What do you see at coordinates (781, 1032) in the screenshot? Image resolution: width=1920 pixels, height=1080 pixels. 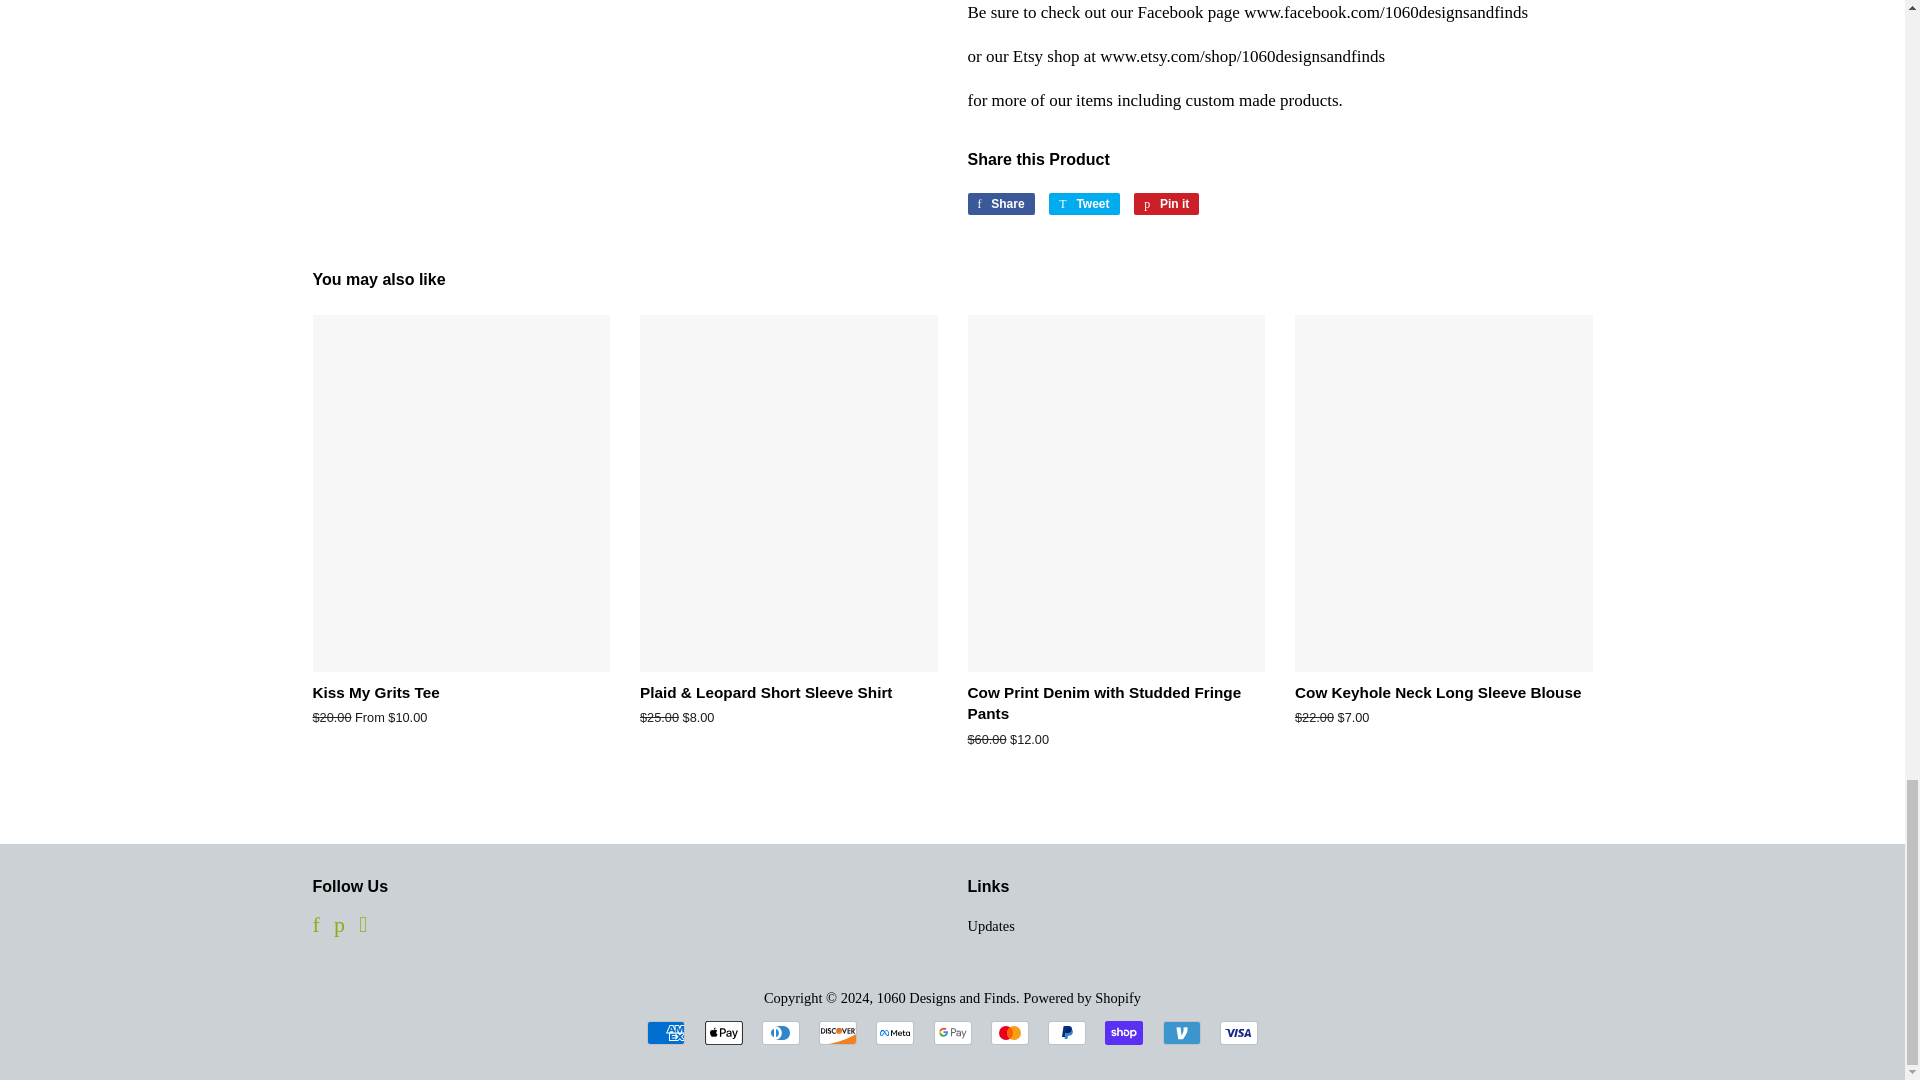 I see `Apple Pay` at bounding box center [781, 1032].